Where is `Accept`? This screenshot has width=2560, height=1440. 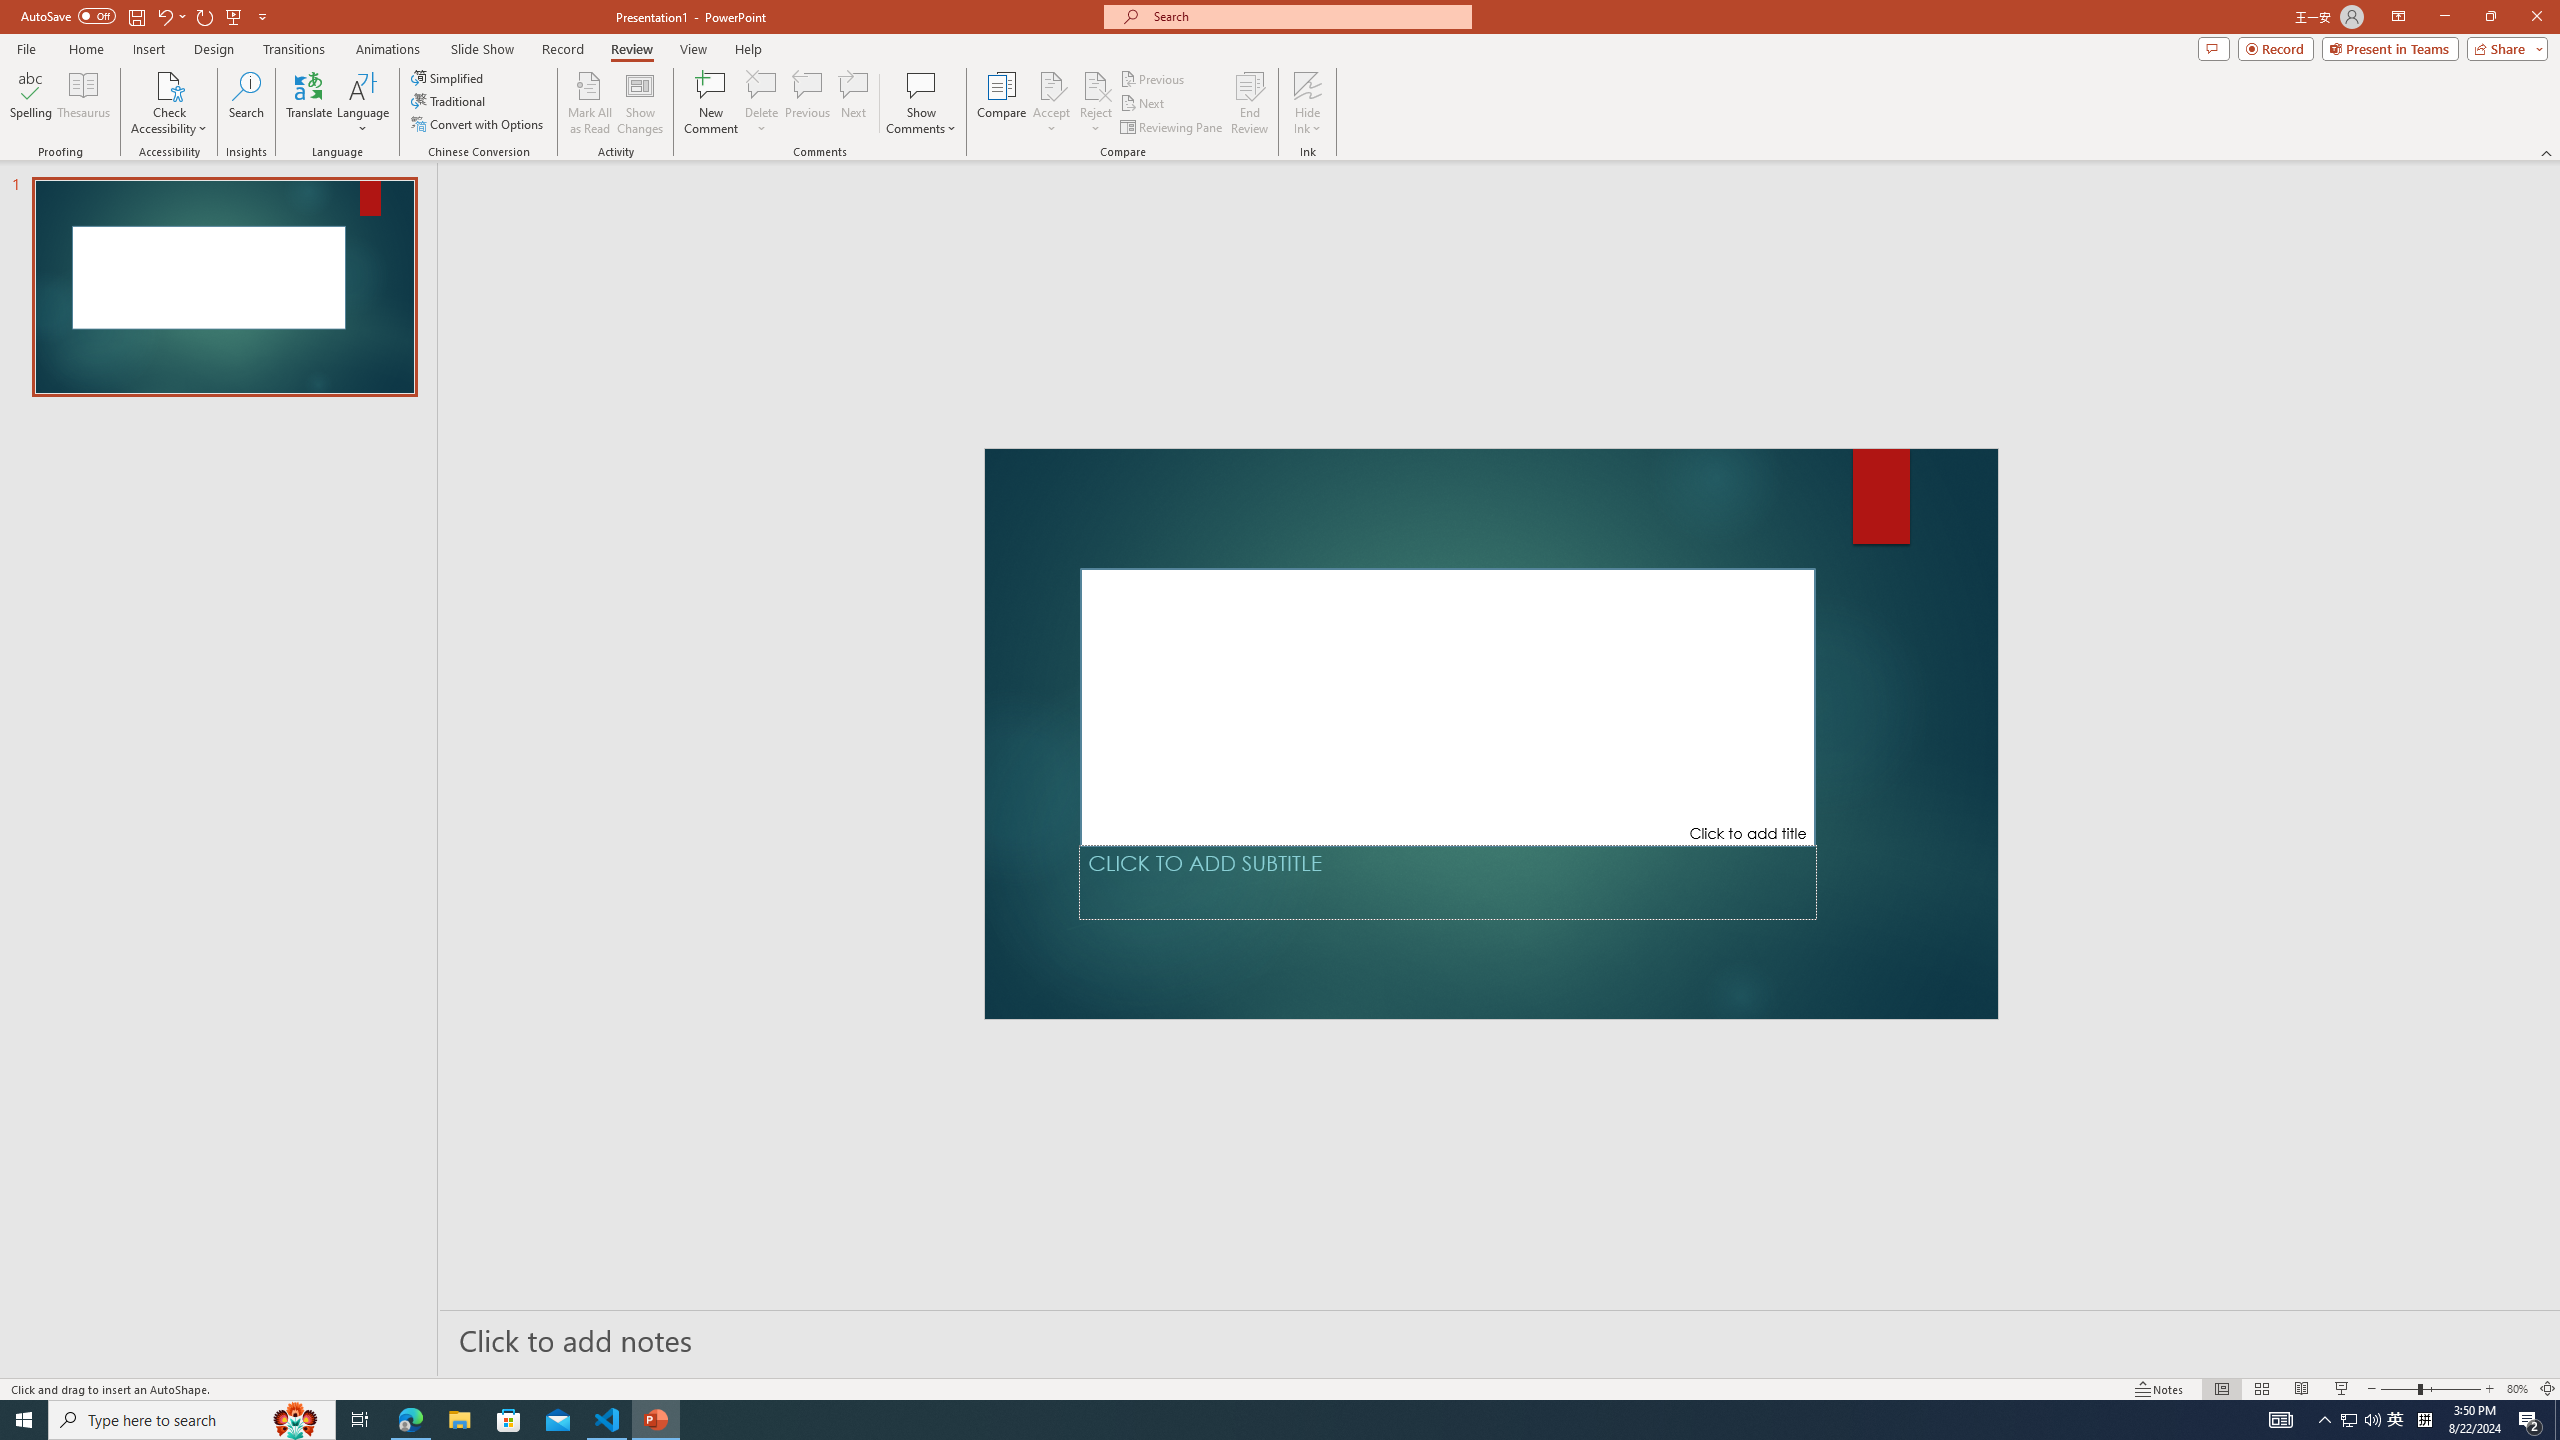 Accept is located at coordinates (1052, 103).